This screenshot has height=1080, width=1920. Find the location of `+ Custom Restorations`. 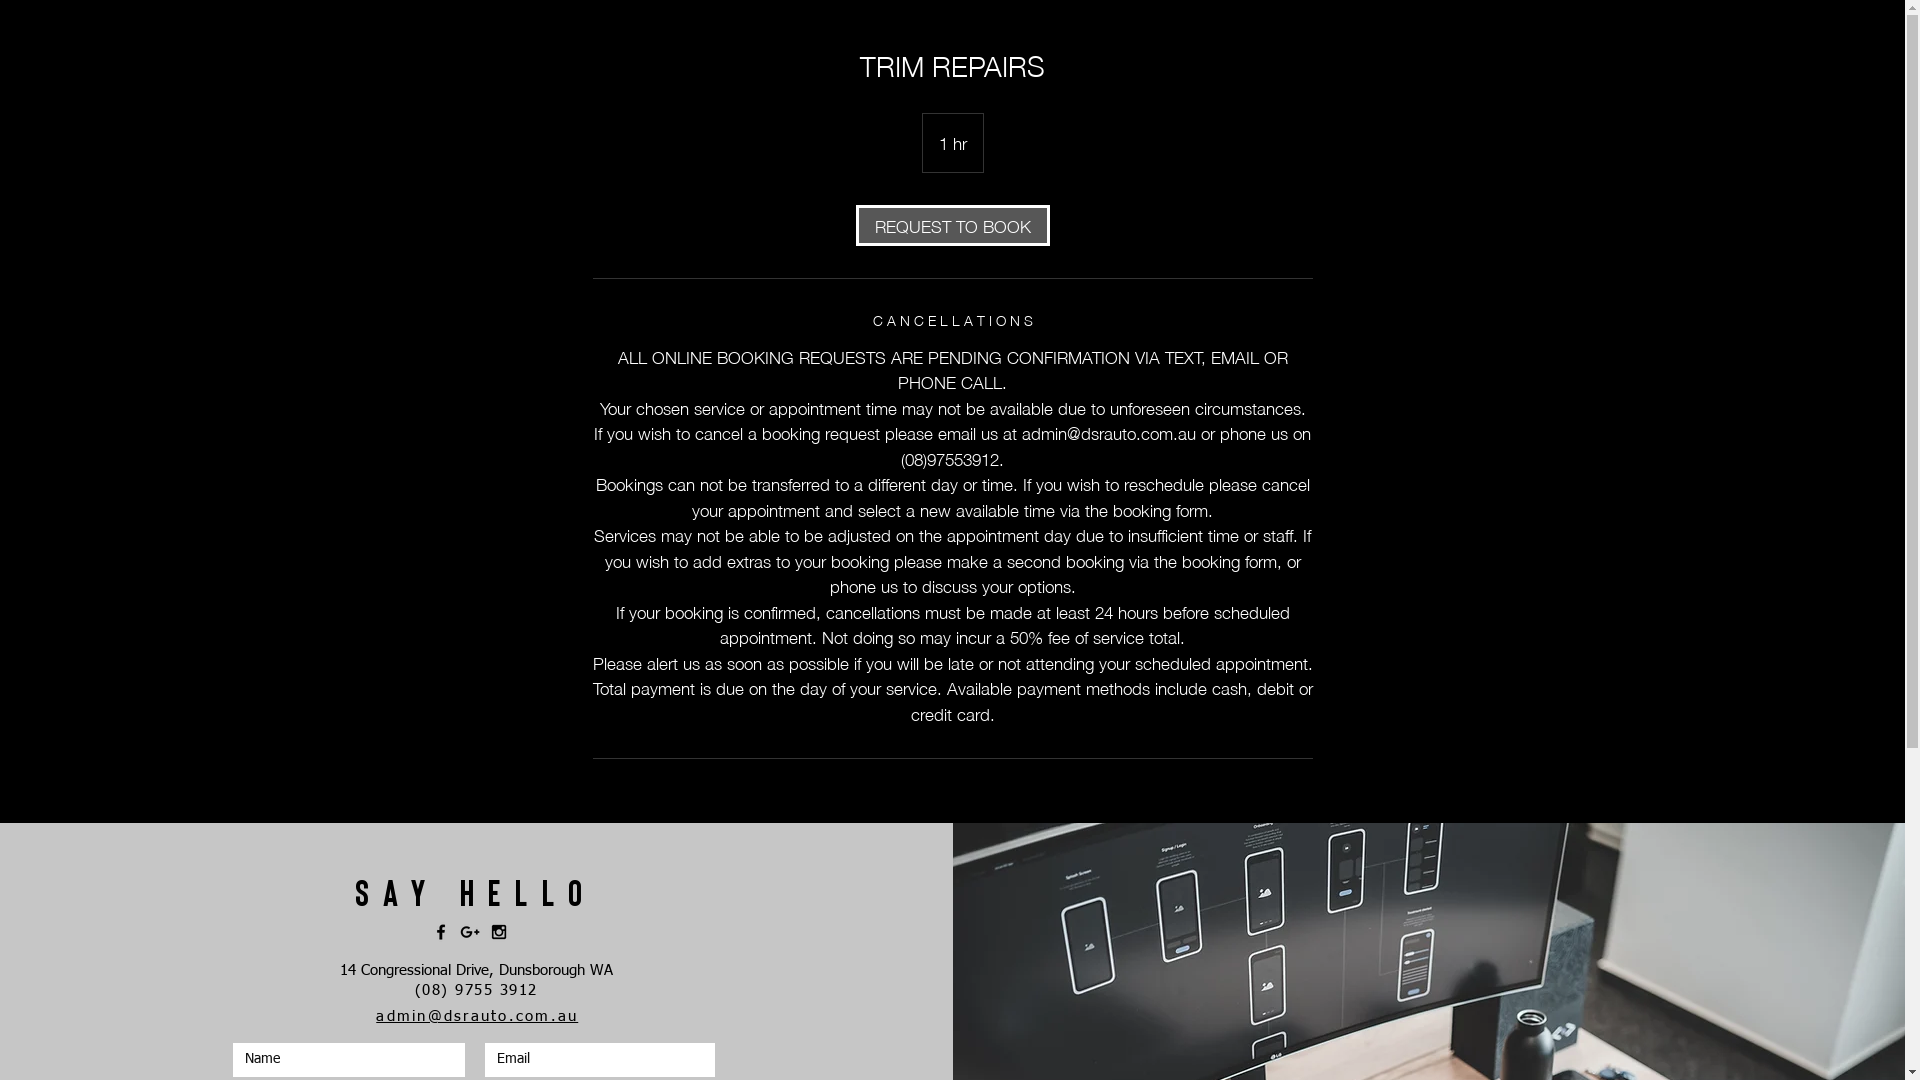

+ Custom Restorations is located at coordinates (1368, 54).